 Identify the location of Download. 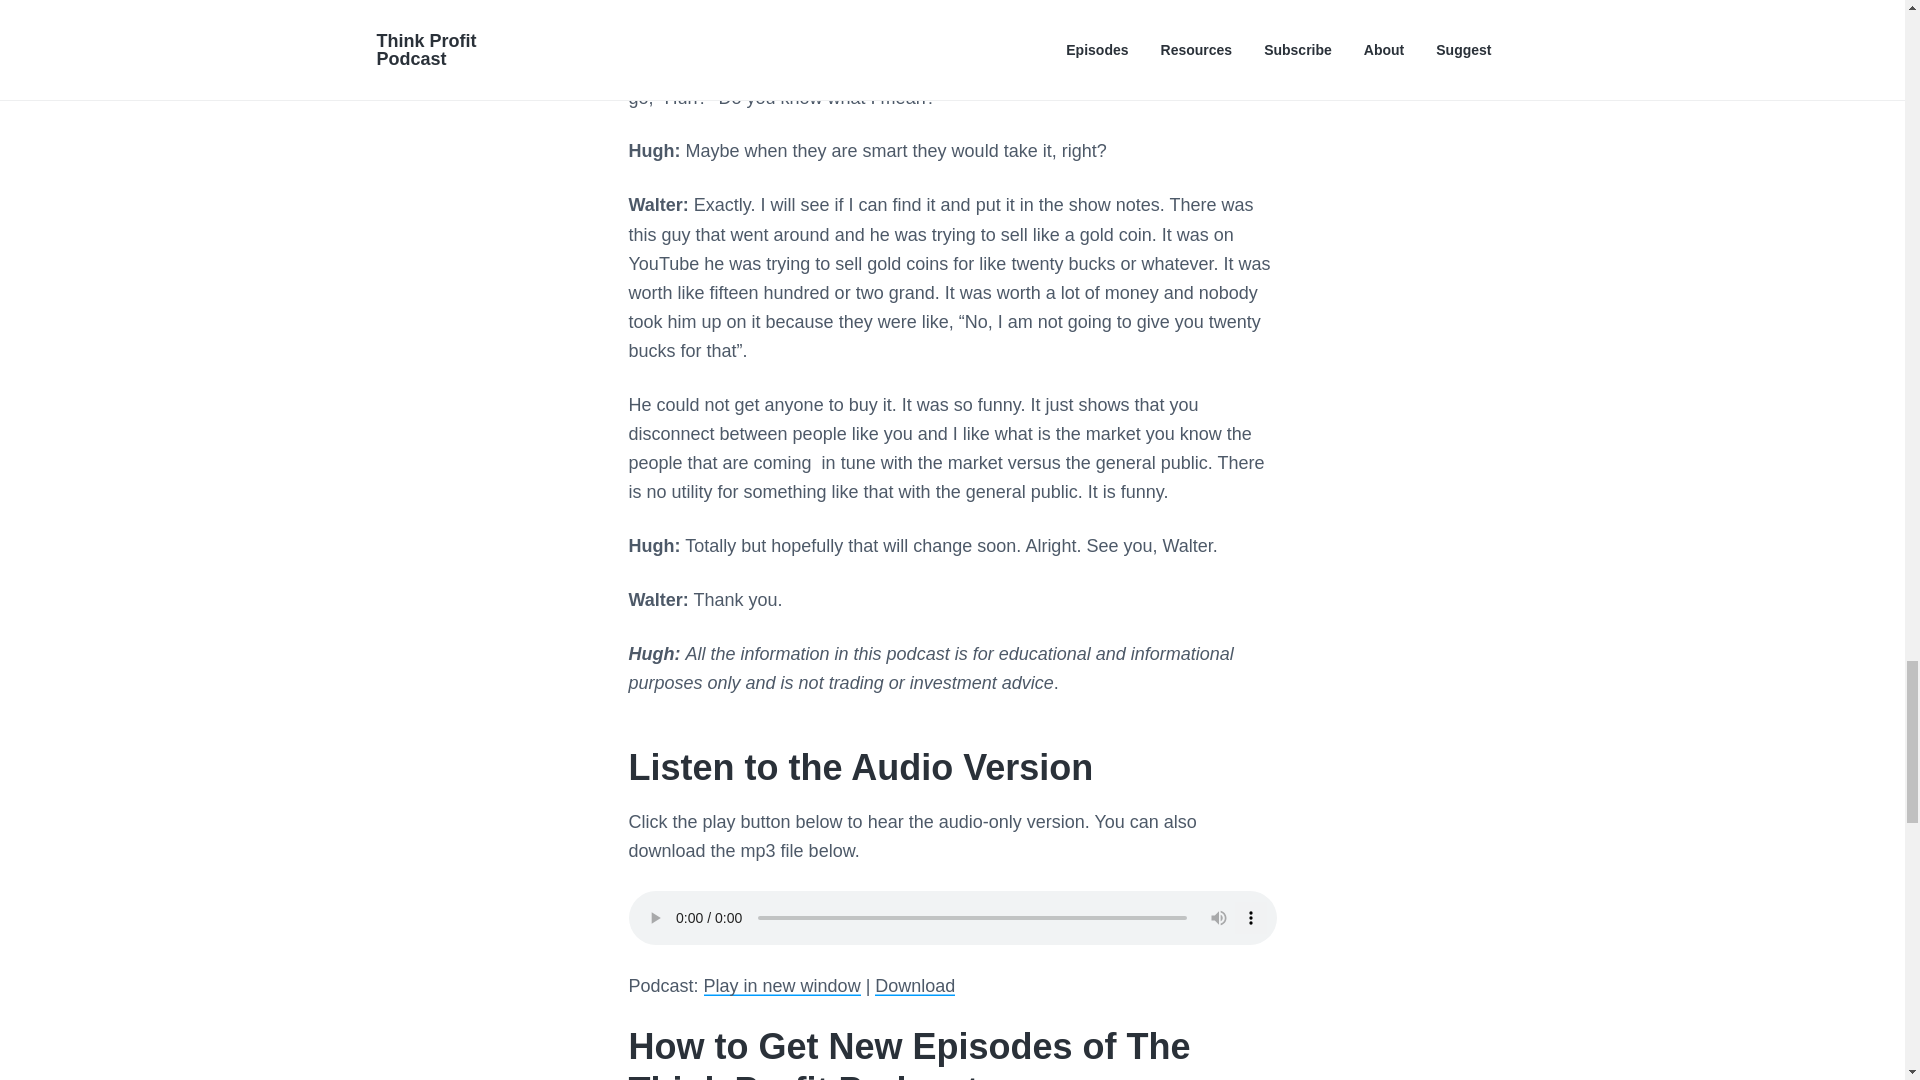
(914, 986).